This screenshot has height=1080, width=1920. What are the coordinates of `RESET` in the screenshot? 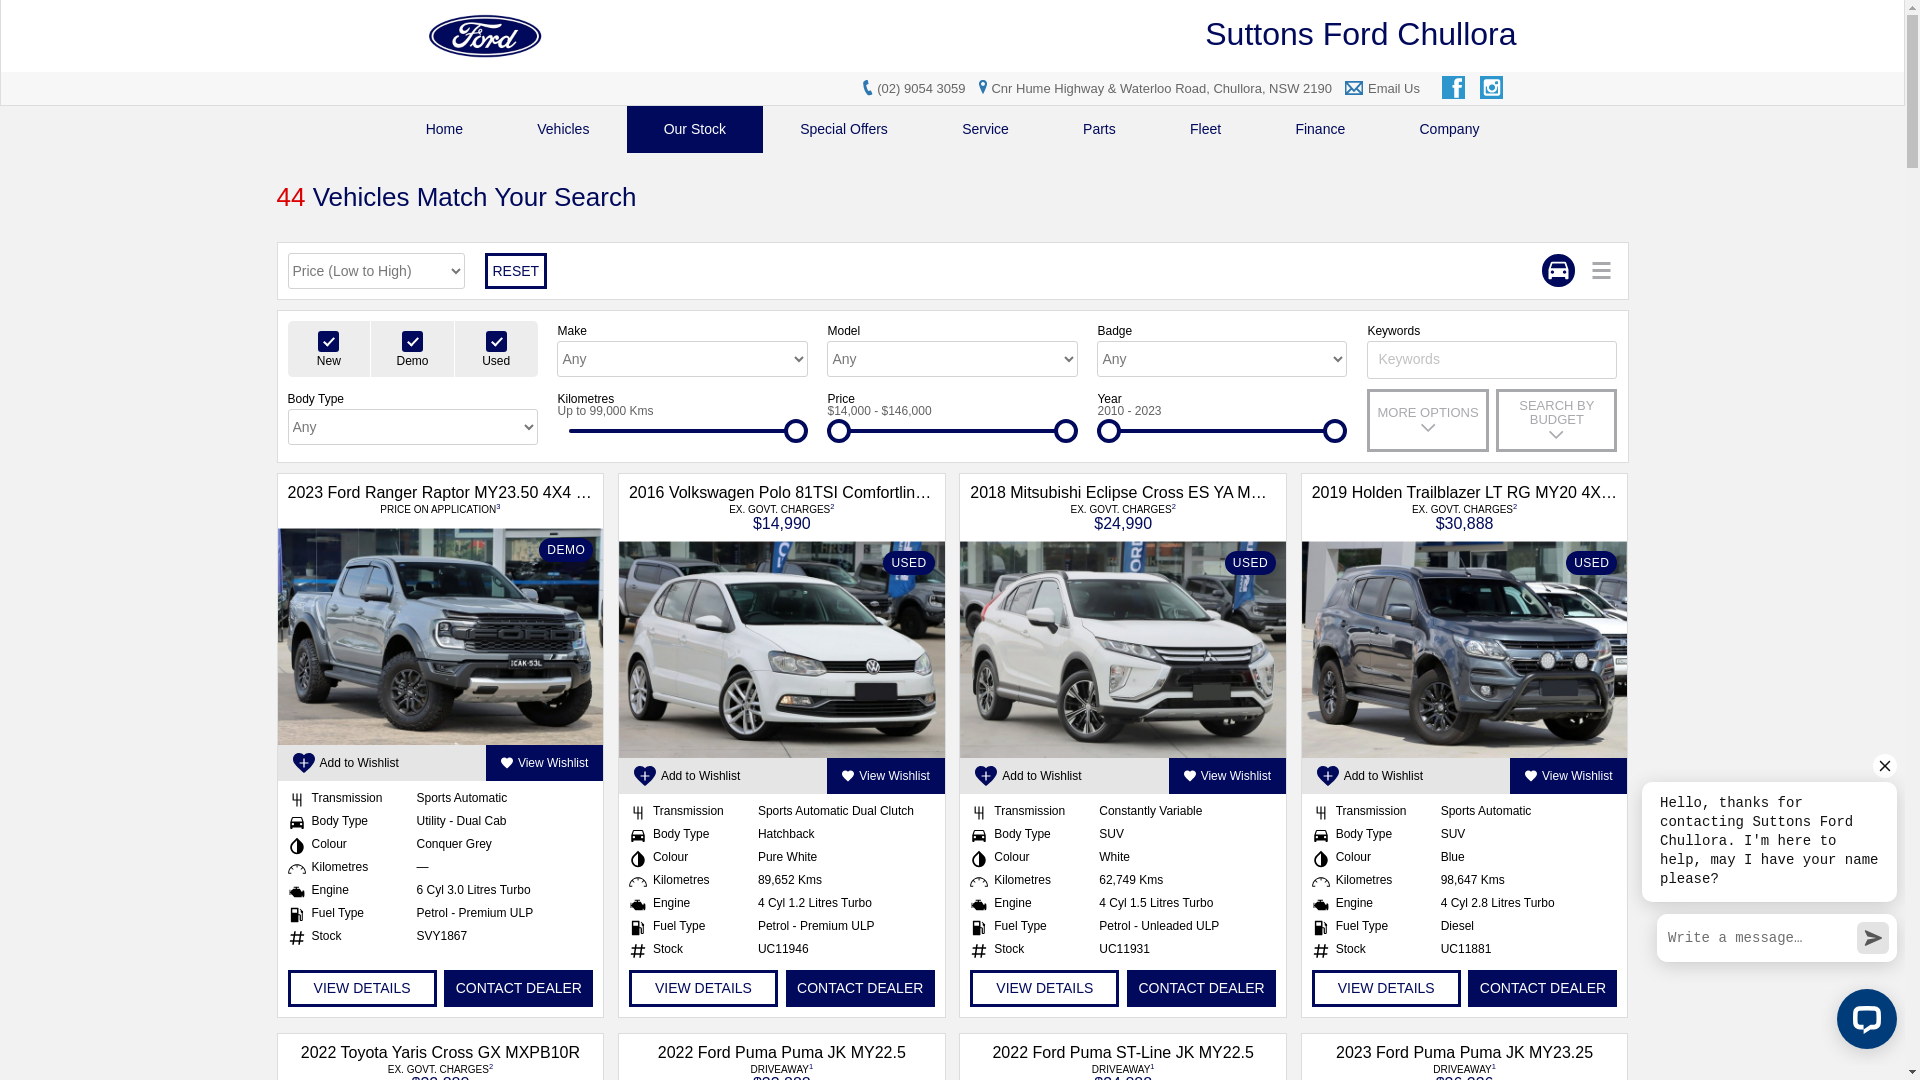 It's located at (516, 272).